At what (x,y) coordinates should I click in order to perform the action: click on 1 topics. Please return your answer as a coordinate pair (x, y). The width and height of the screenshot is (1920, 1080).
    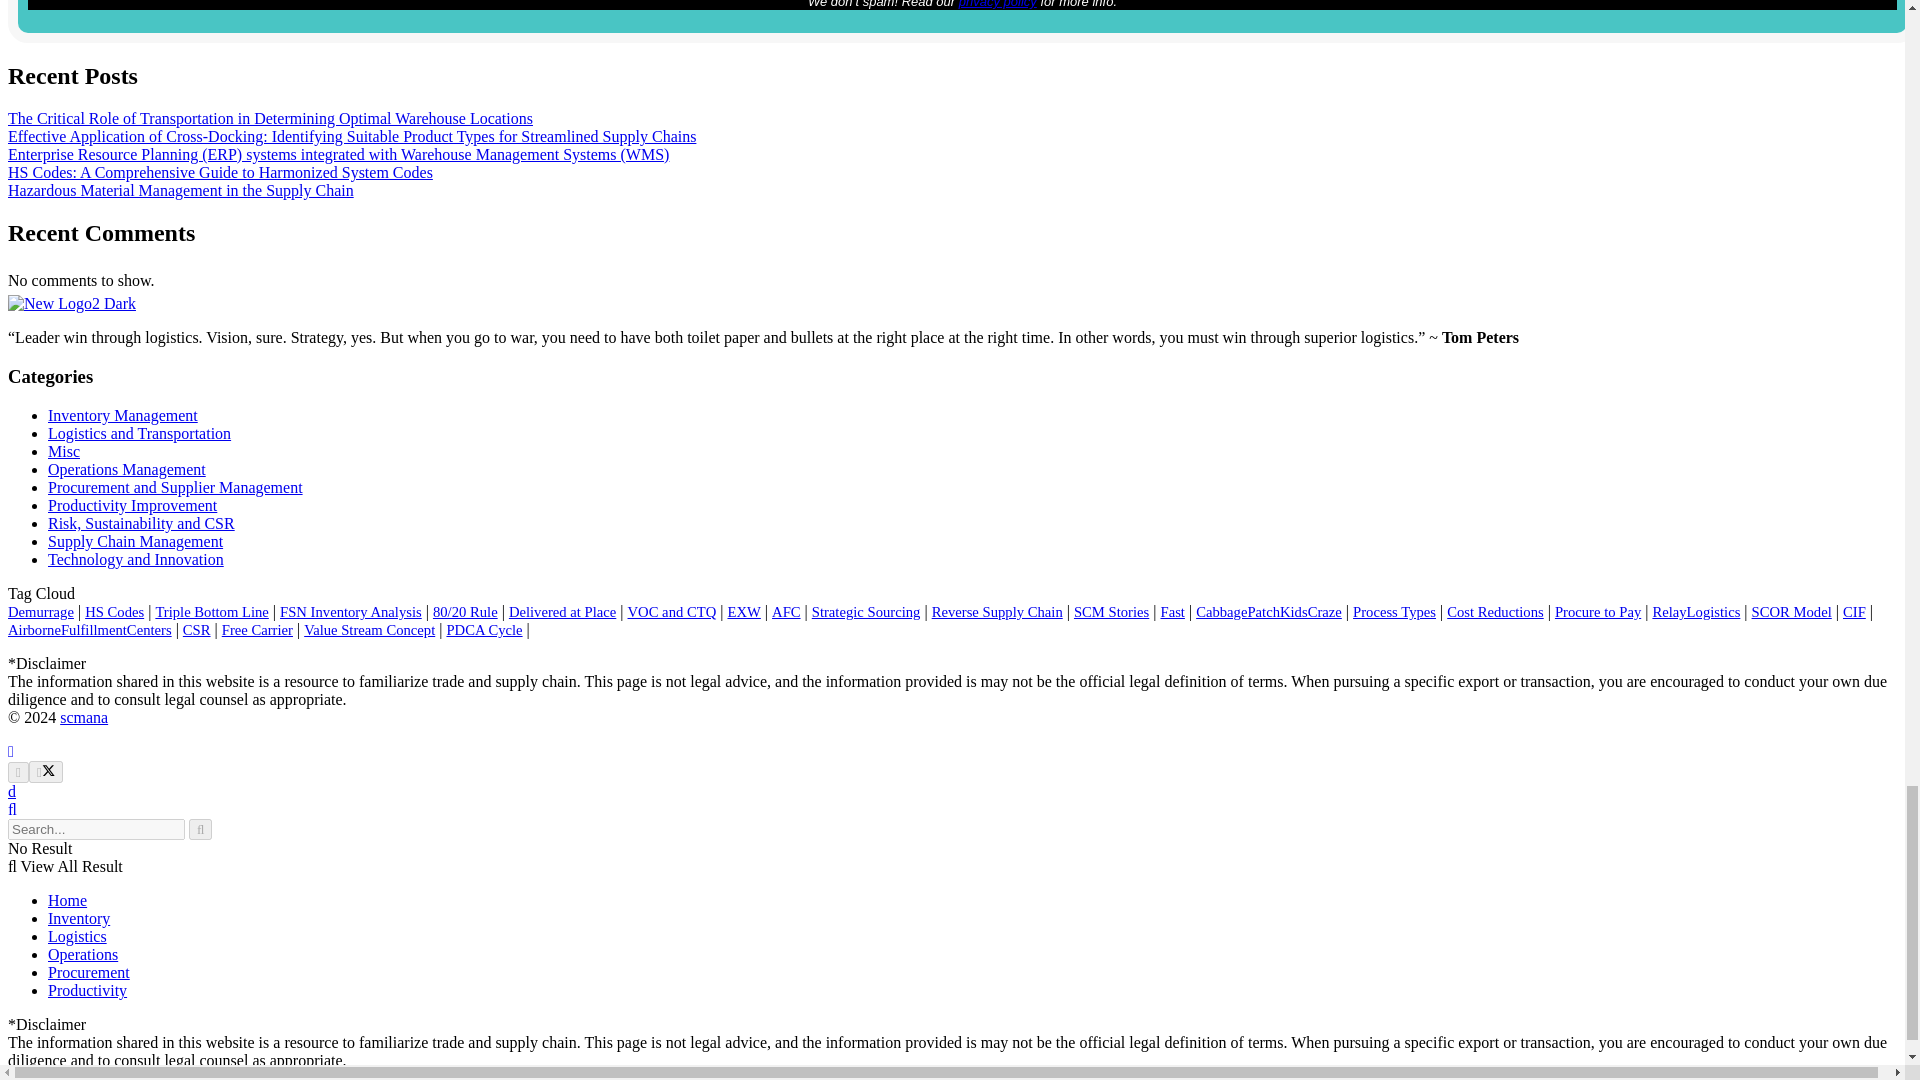
    Looking at the image, I should click on (562, 611).